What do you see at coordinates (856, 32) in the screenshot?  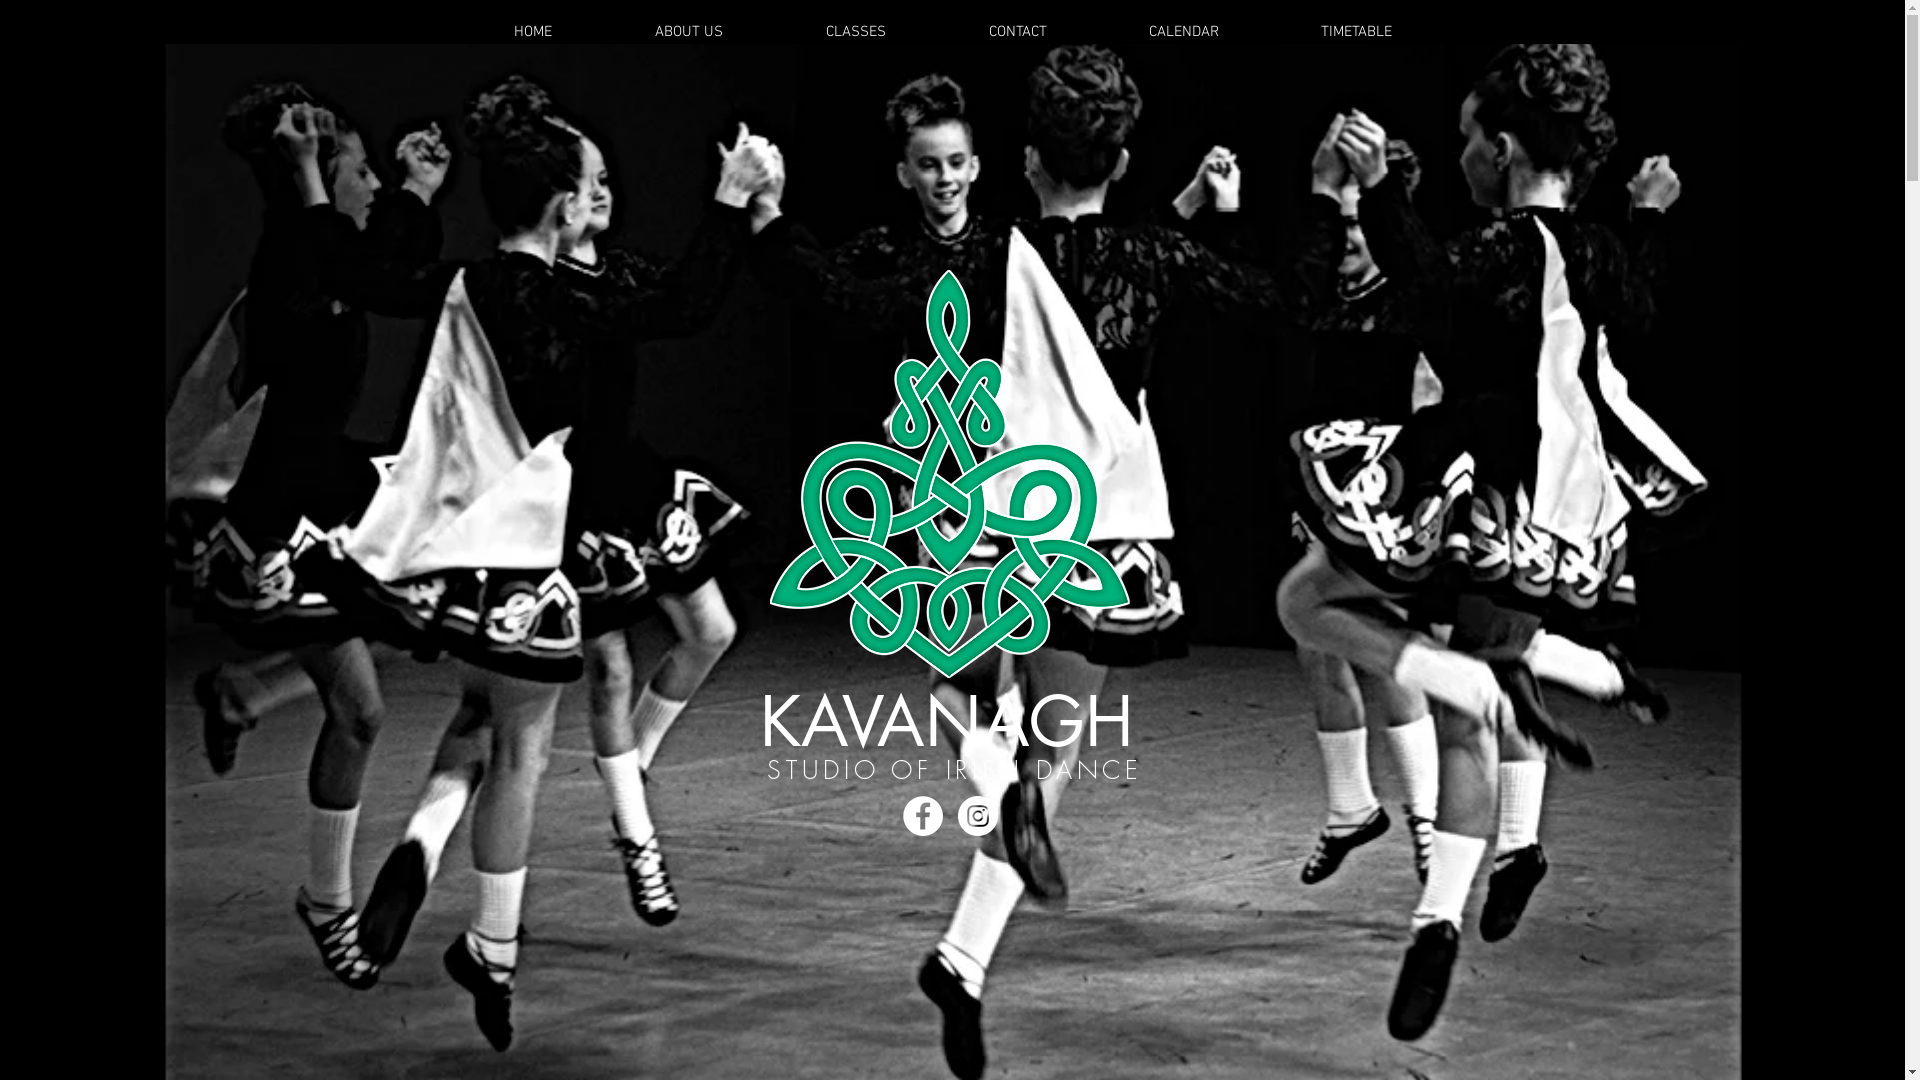 I see `CLASSES` at bounding box center [856, 32].